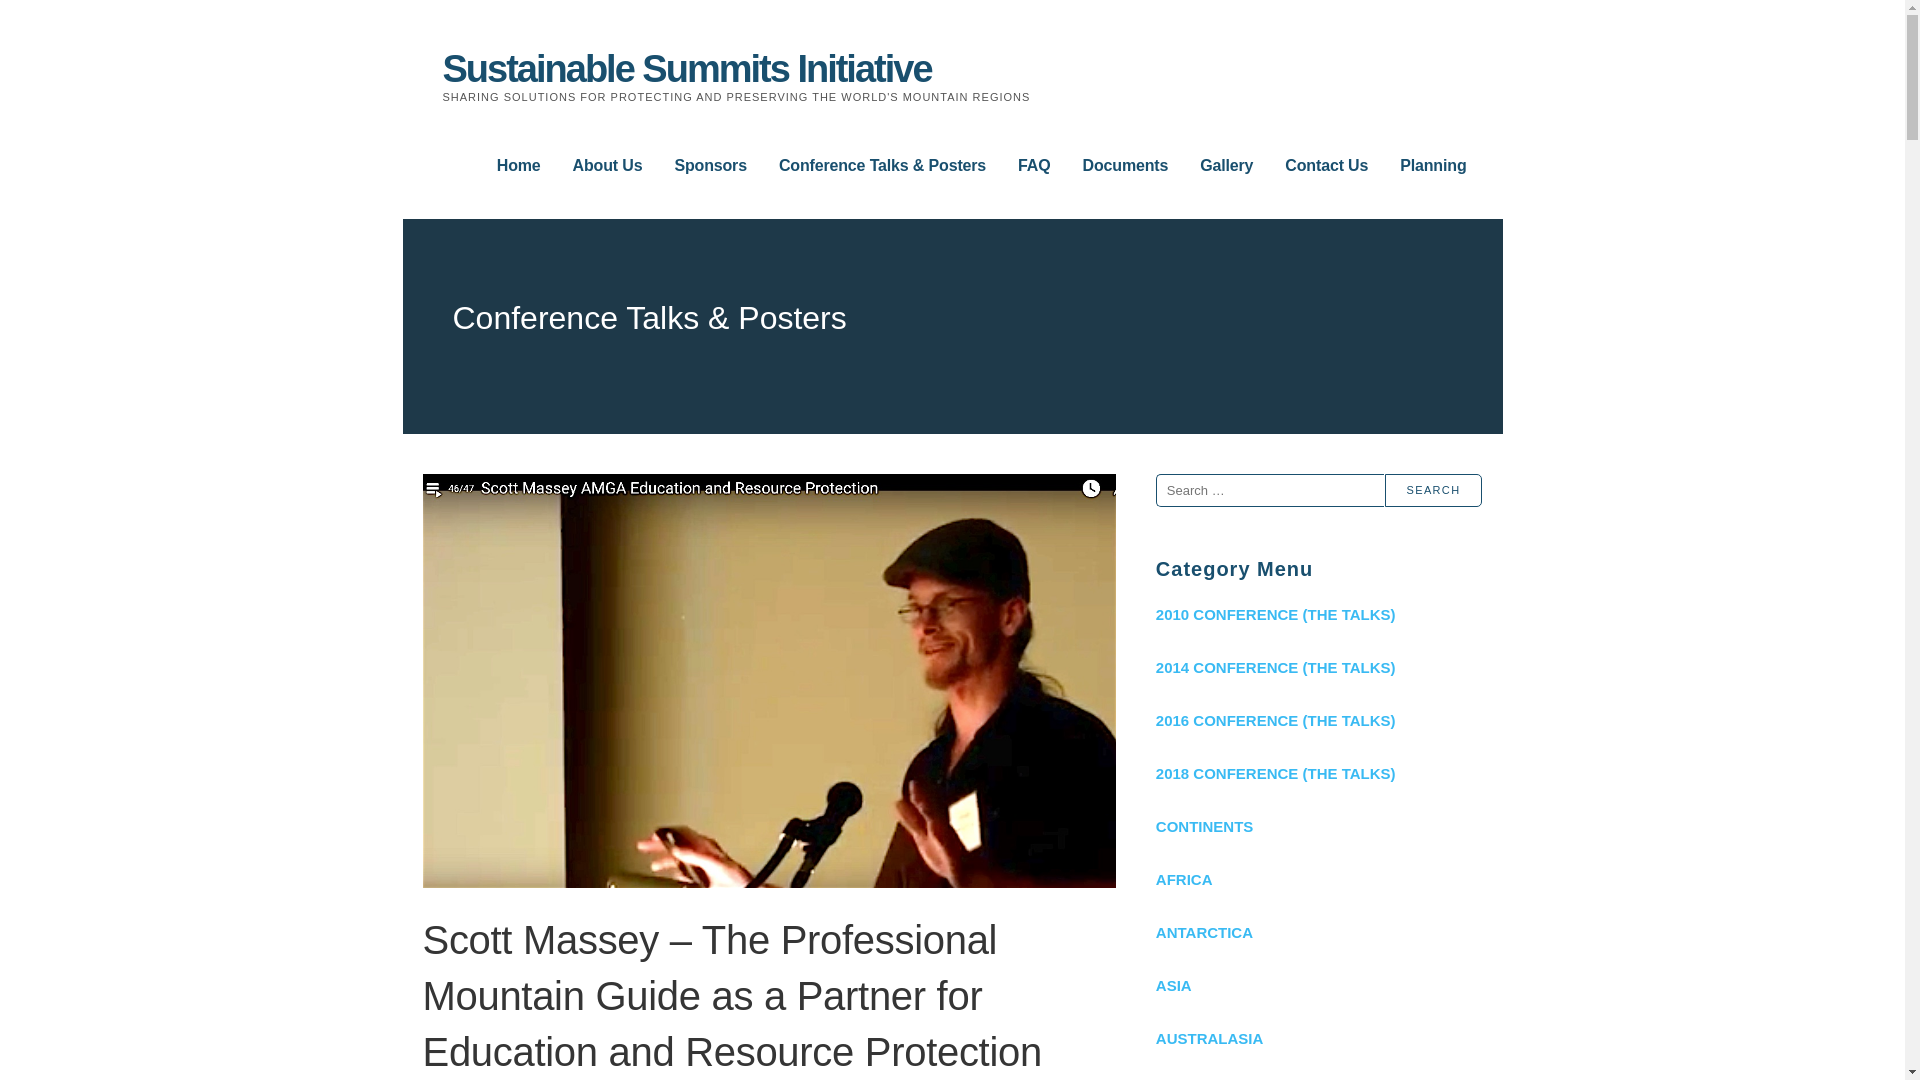  Describe the element at coordinates (686, 68) in the screenshot. I see `Sustainable Summits Initiative` at that location.